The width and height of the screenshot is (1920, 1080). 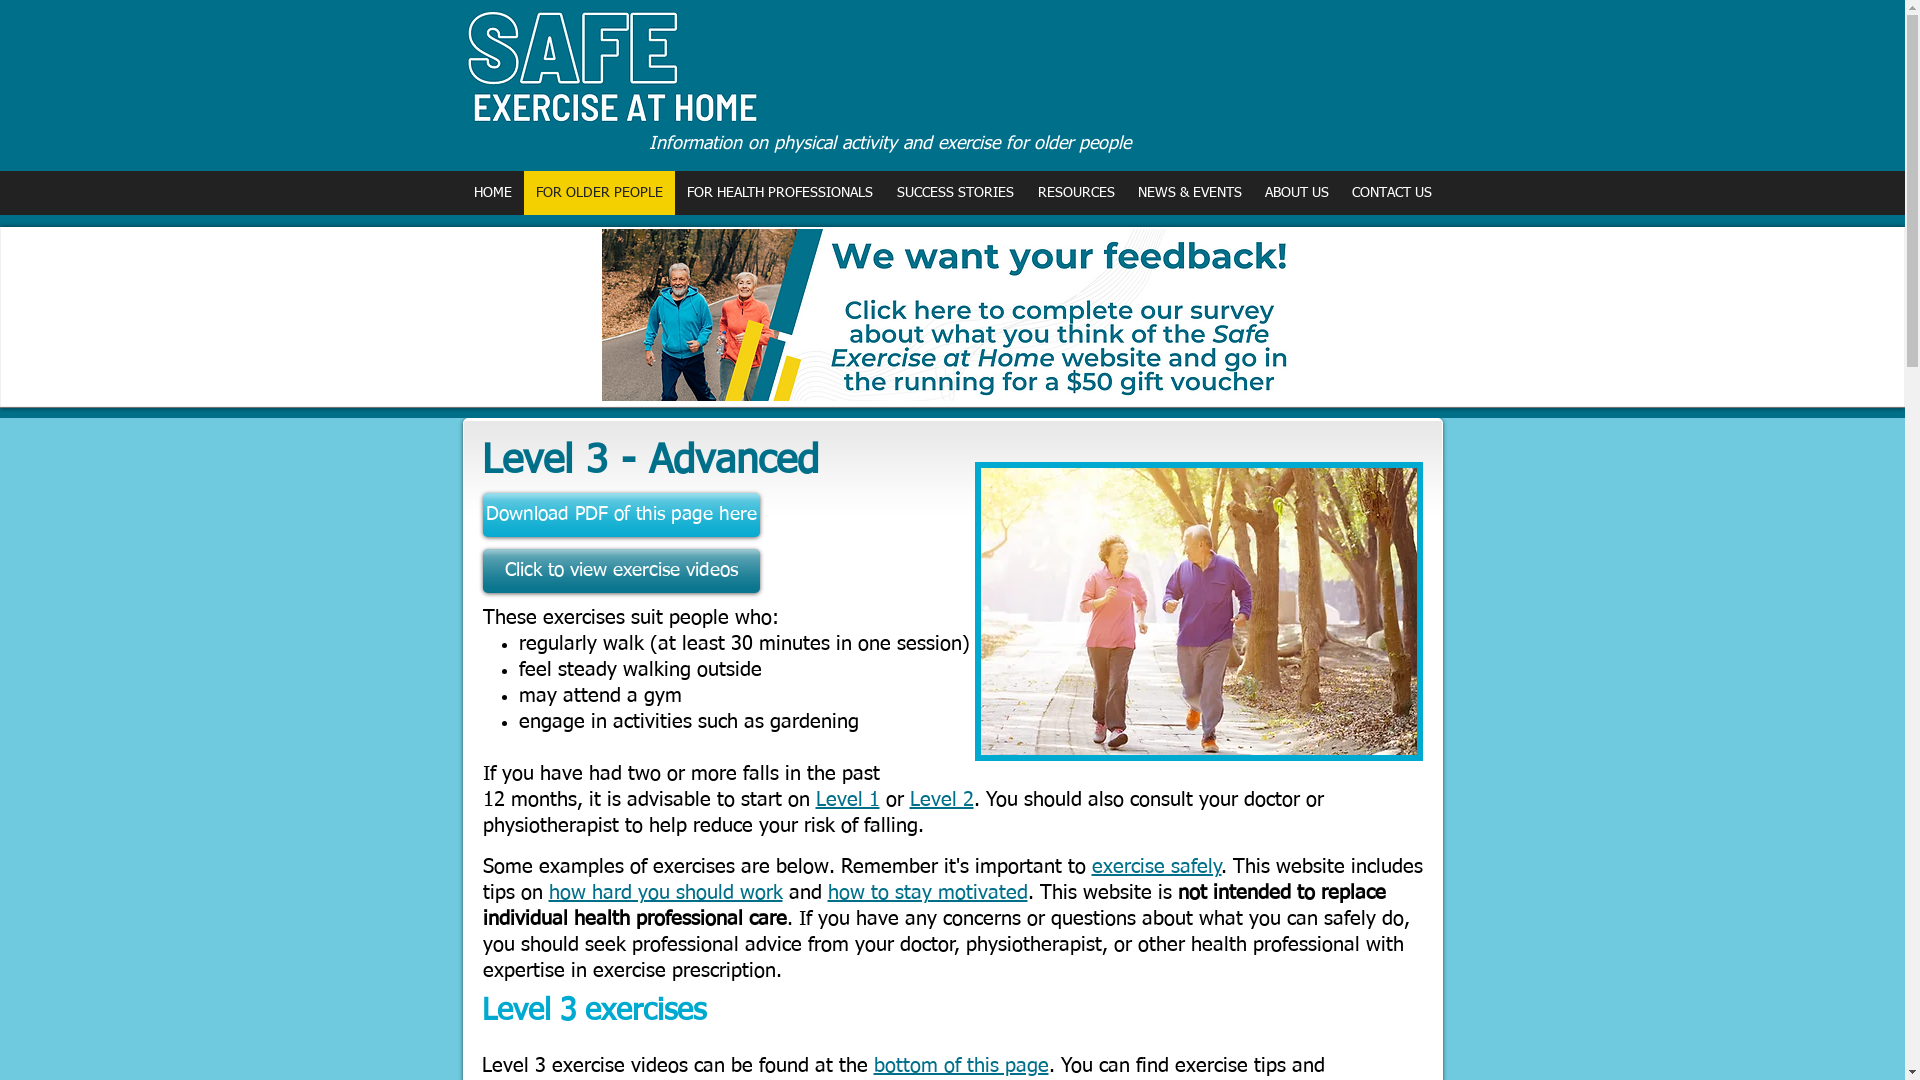 I want to click on FOR HEALTH PROFESSIONALS, so click(x=779, y=193).